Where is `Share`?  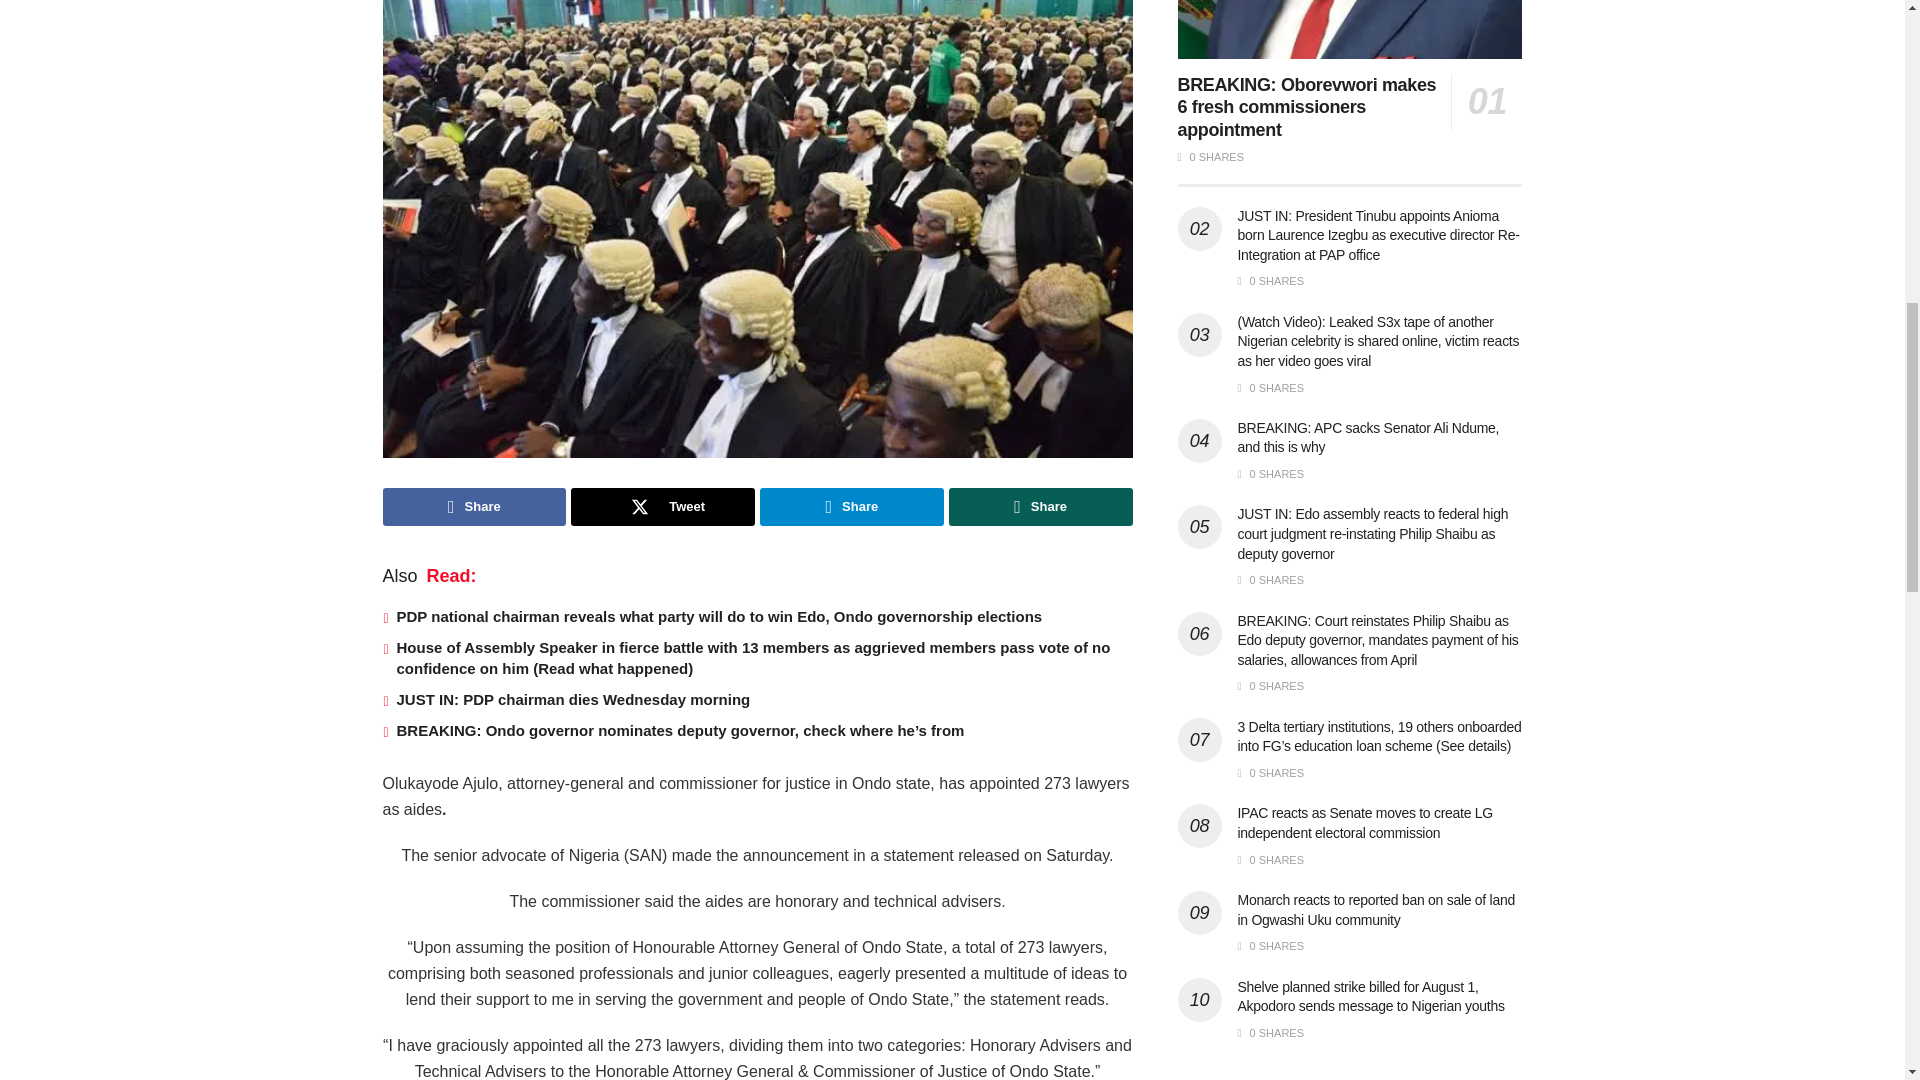
Share is located at coordinates (852, 506).